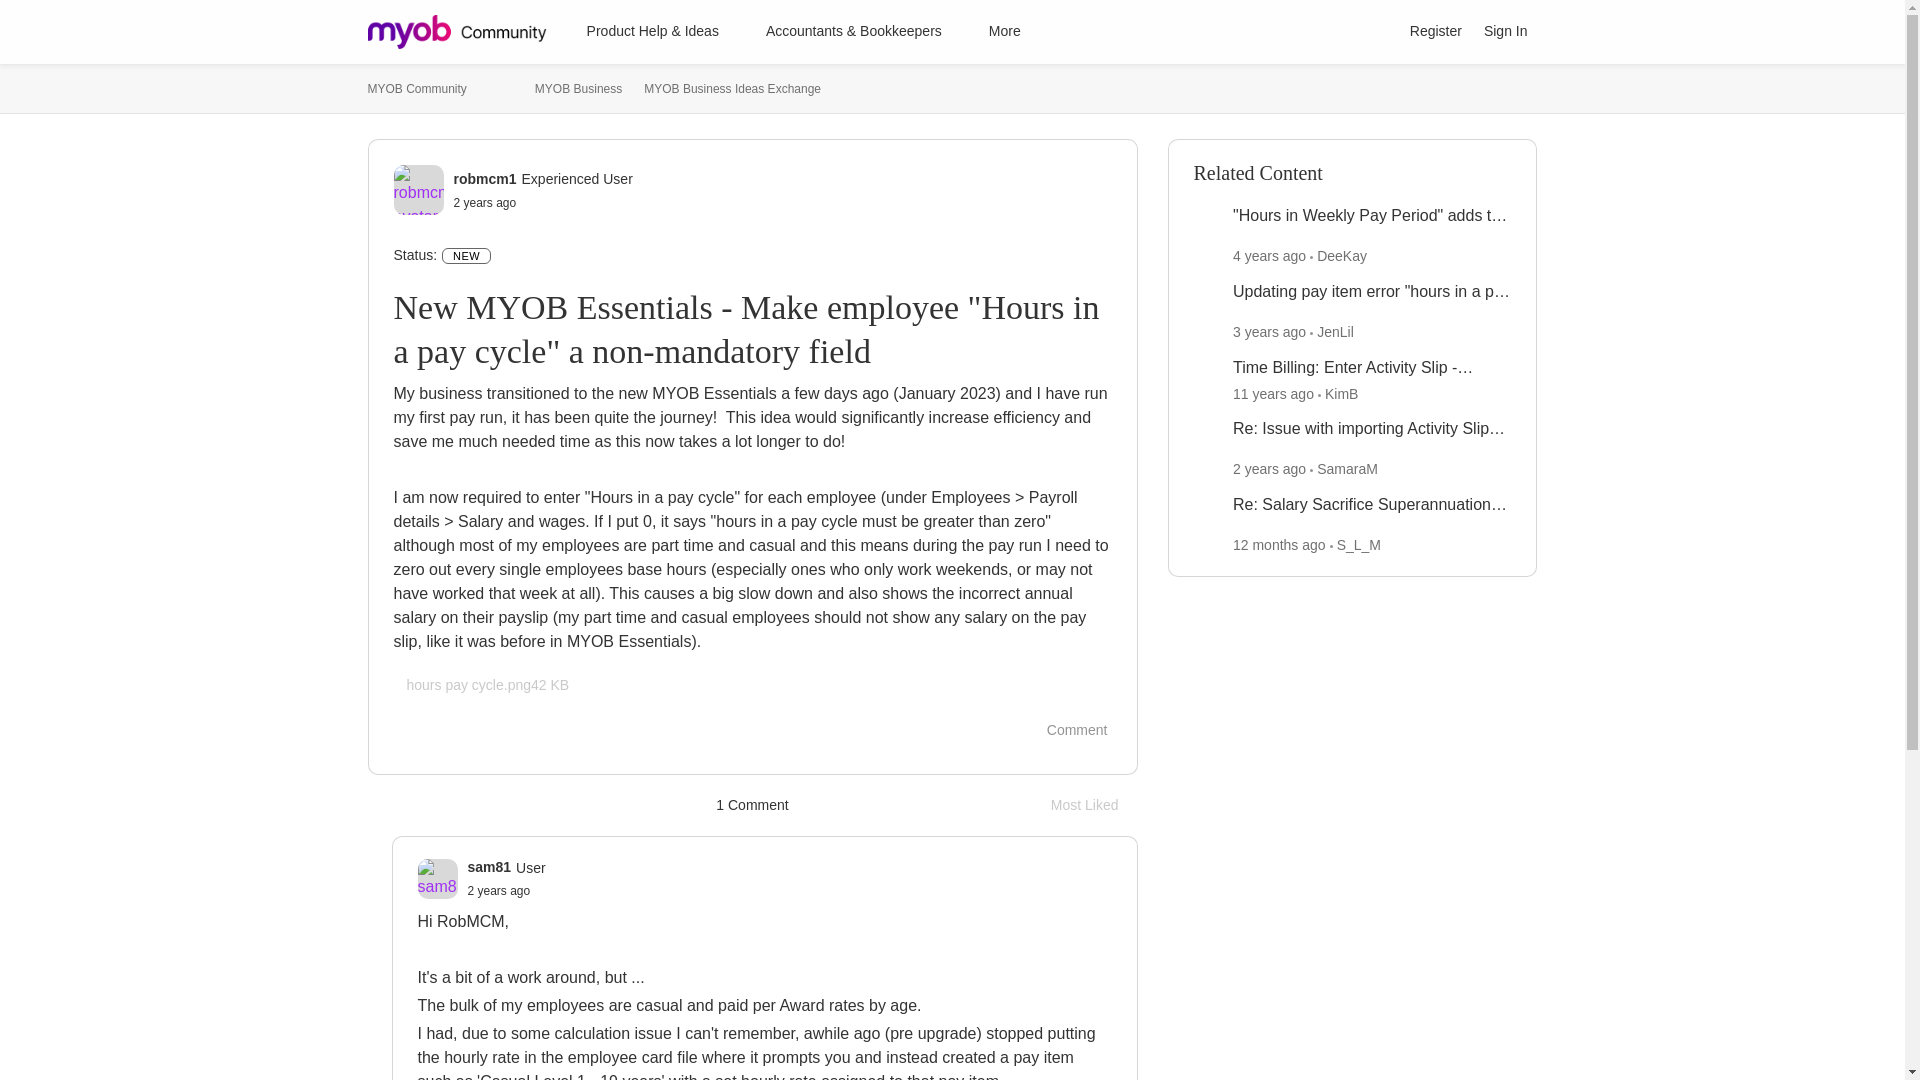 The height and width of the screenshot is (1080, 1920). Describe the element at coordinates (1268, 332) in the screenshot. I see `Re: Issue with importing Activity Slips in AccountRight` at that location.